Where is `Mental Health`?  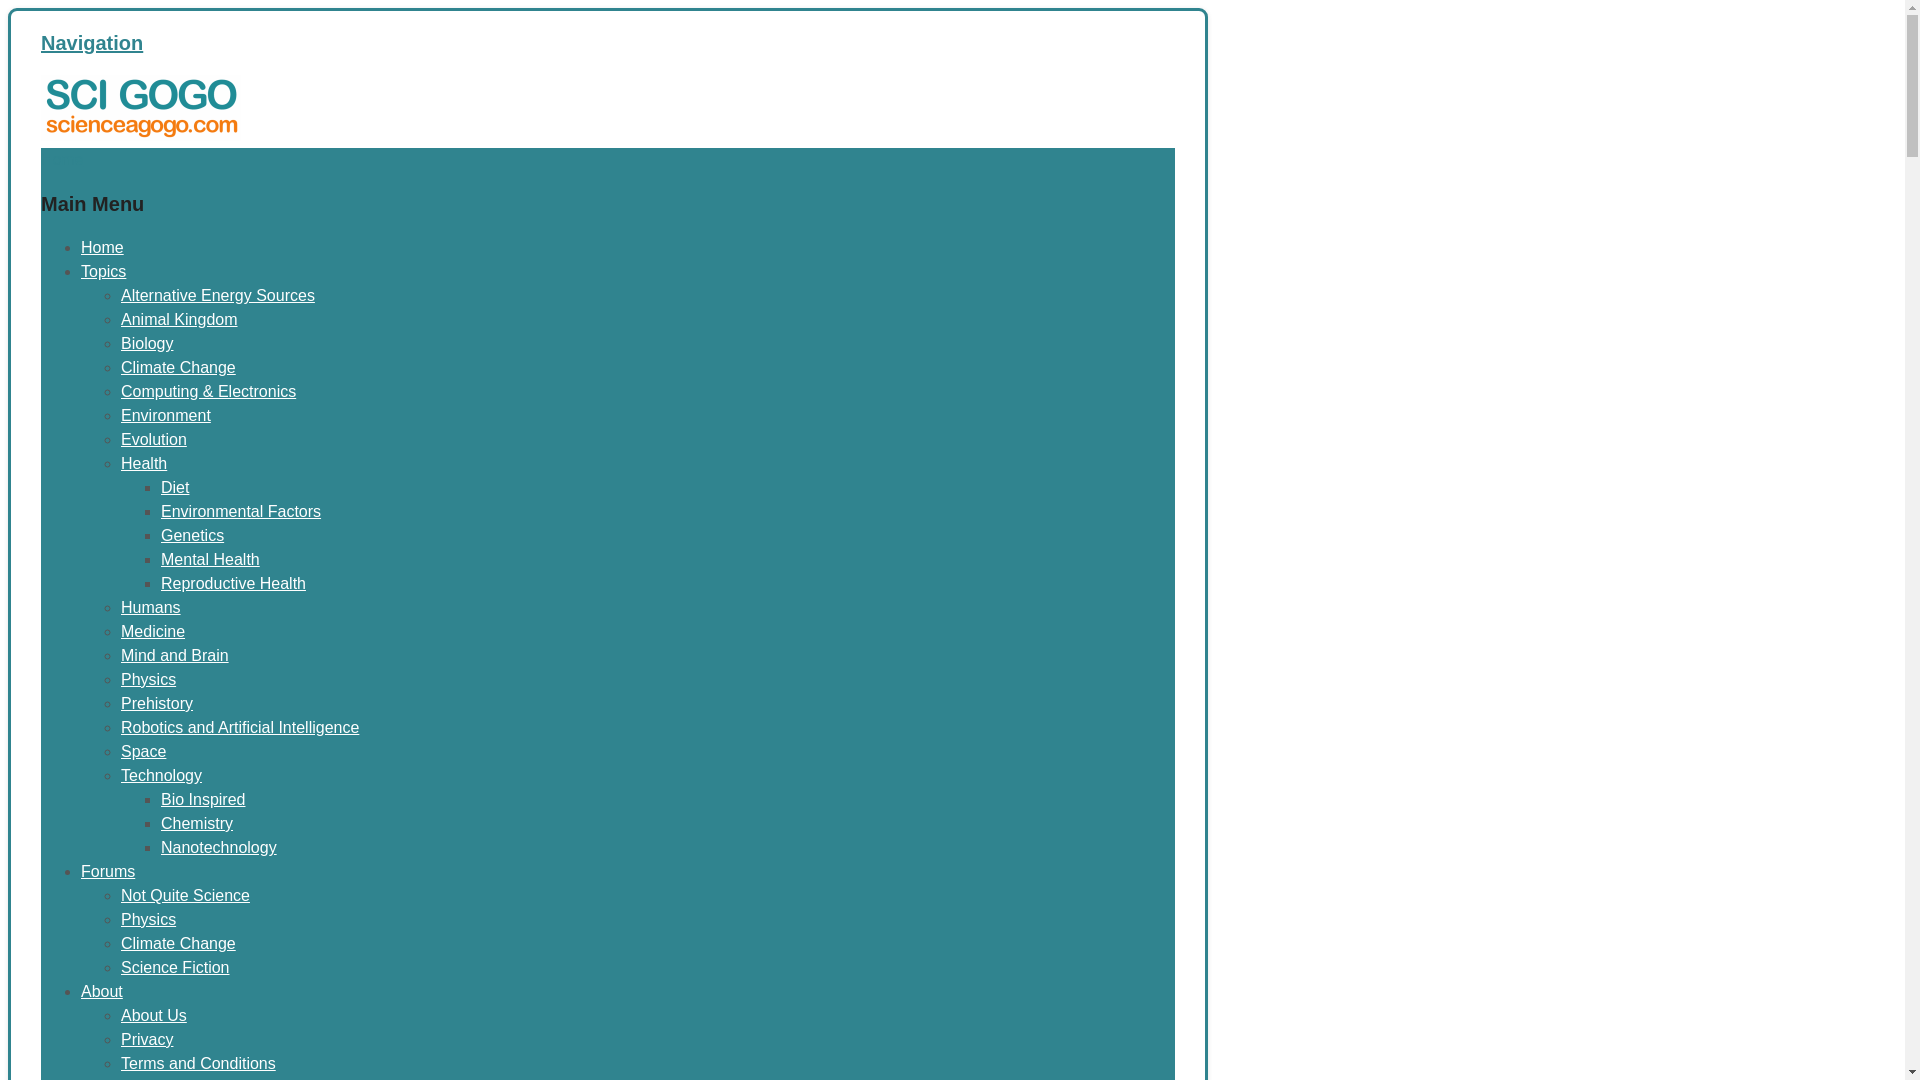 Mental Health is located at coordinates (210, 559).